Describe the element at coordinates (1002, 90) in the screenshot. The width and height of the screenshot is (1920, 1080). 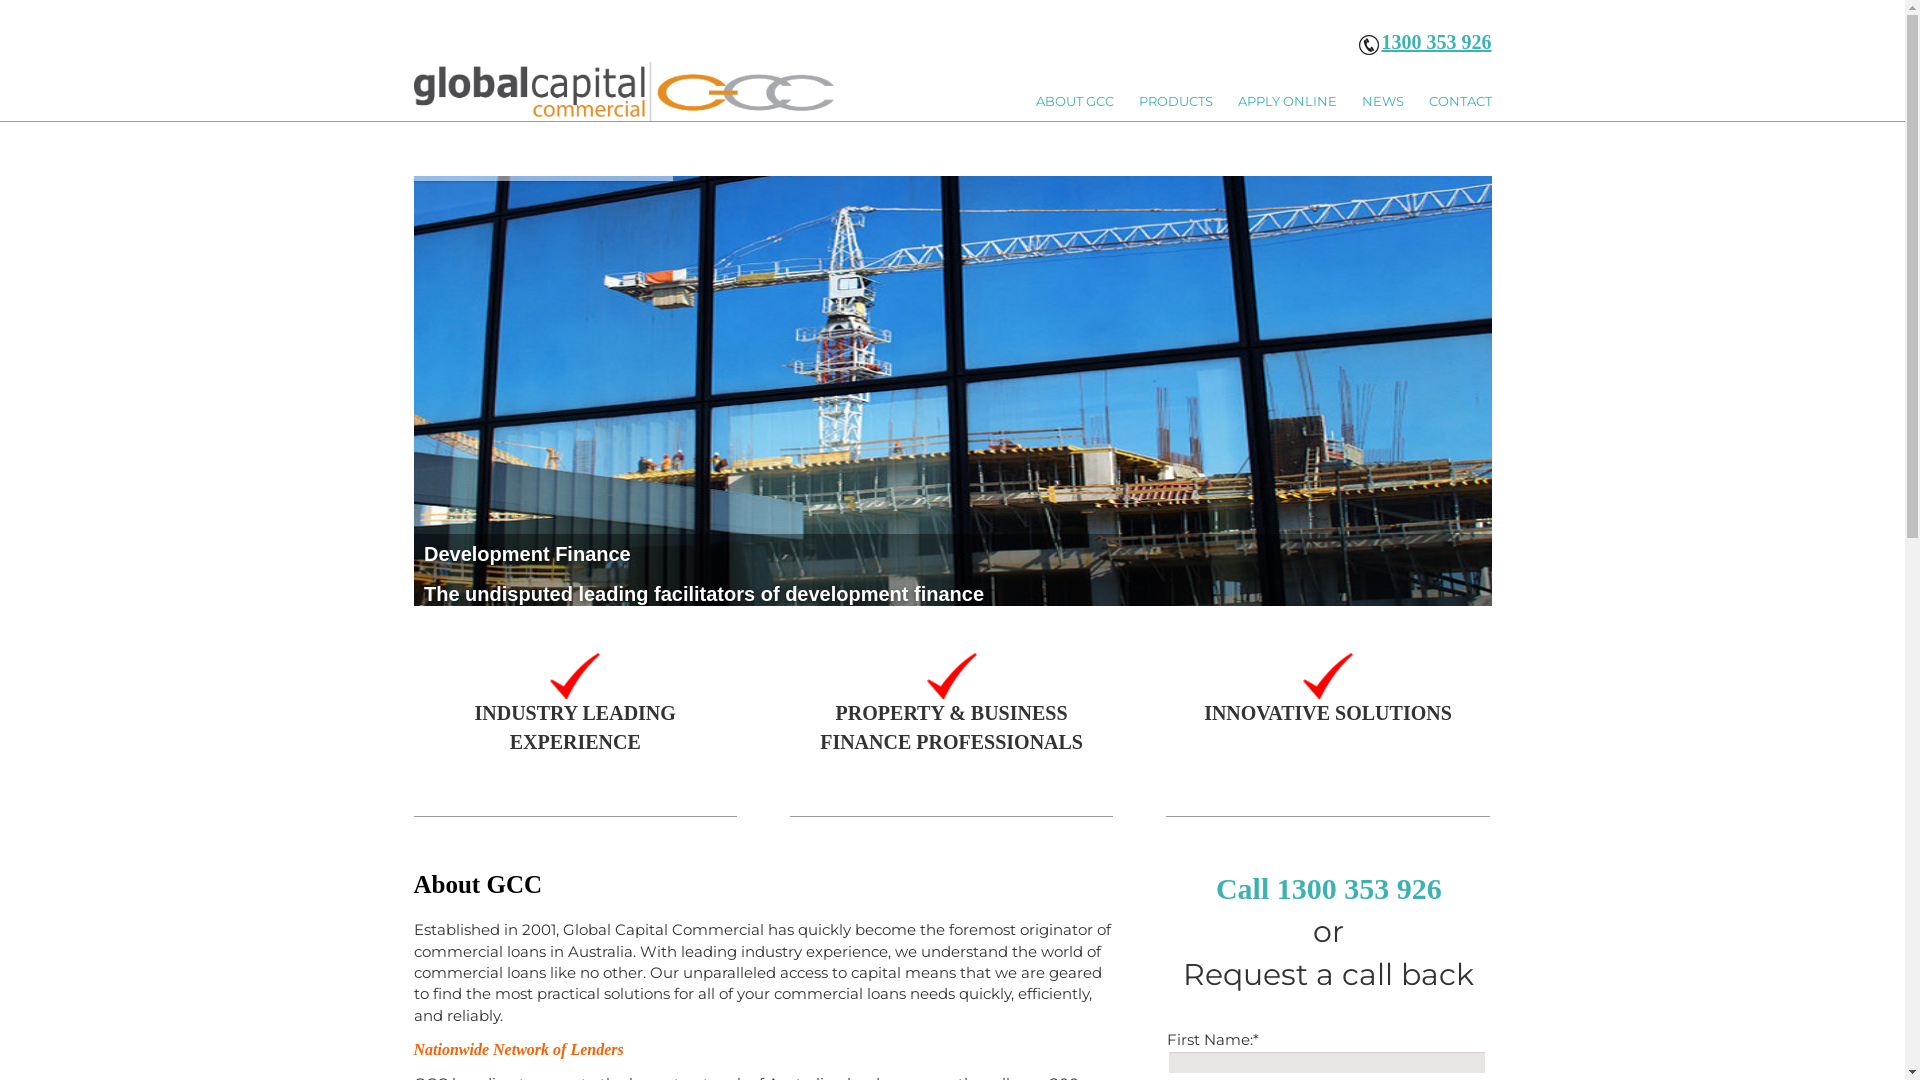
I see `Skip to primary content` at that location.